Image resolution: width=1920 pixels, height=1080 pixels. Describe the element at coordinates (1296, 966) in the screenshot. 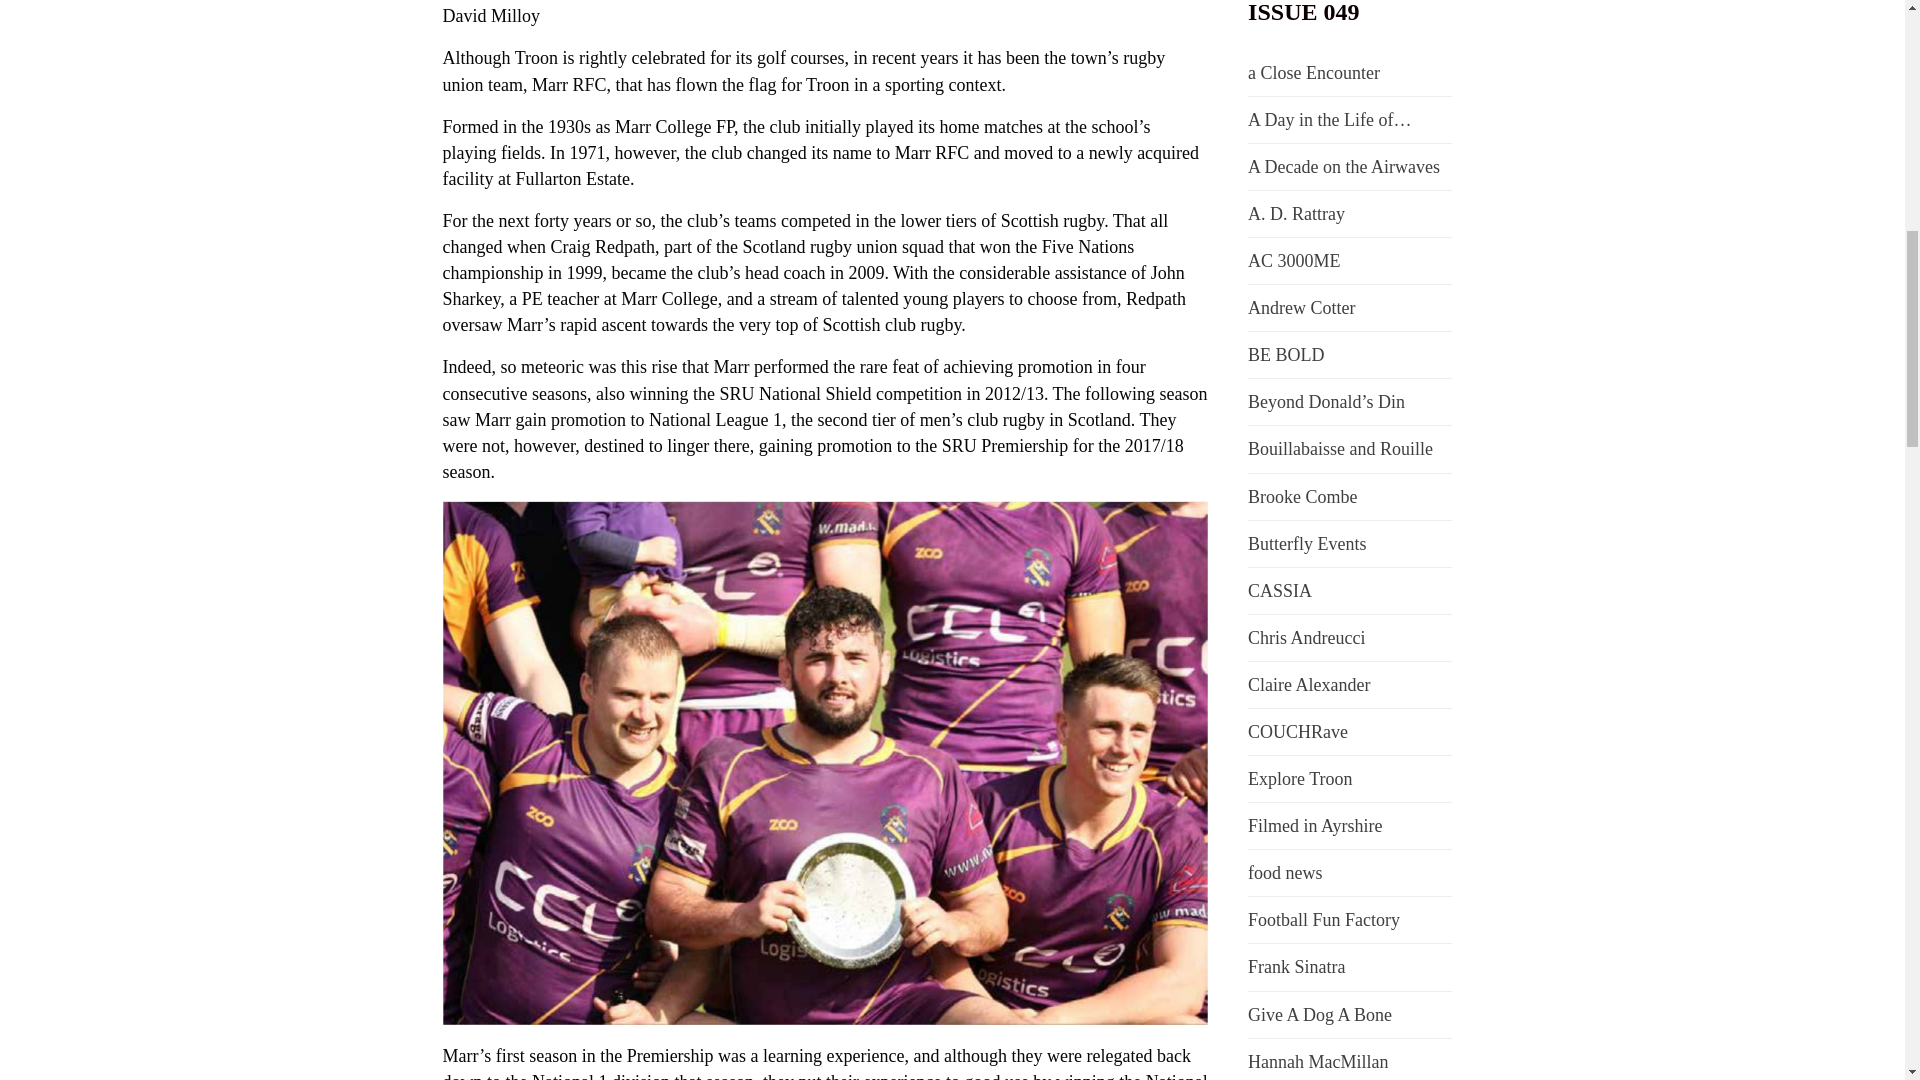

I see `Frank Sinatra` at that location.